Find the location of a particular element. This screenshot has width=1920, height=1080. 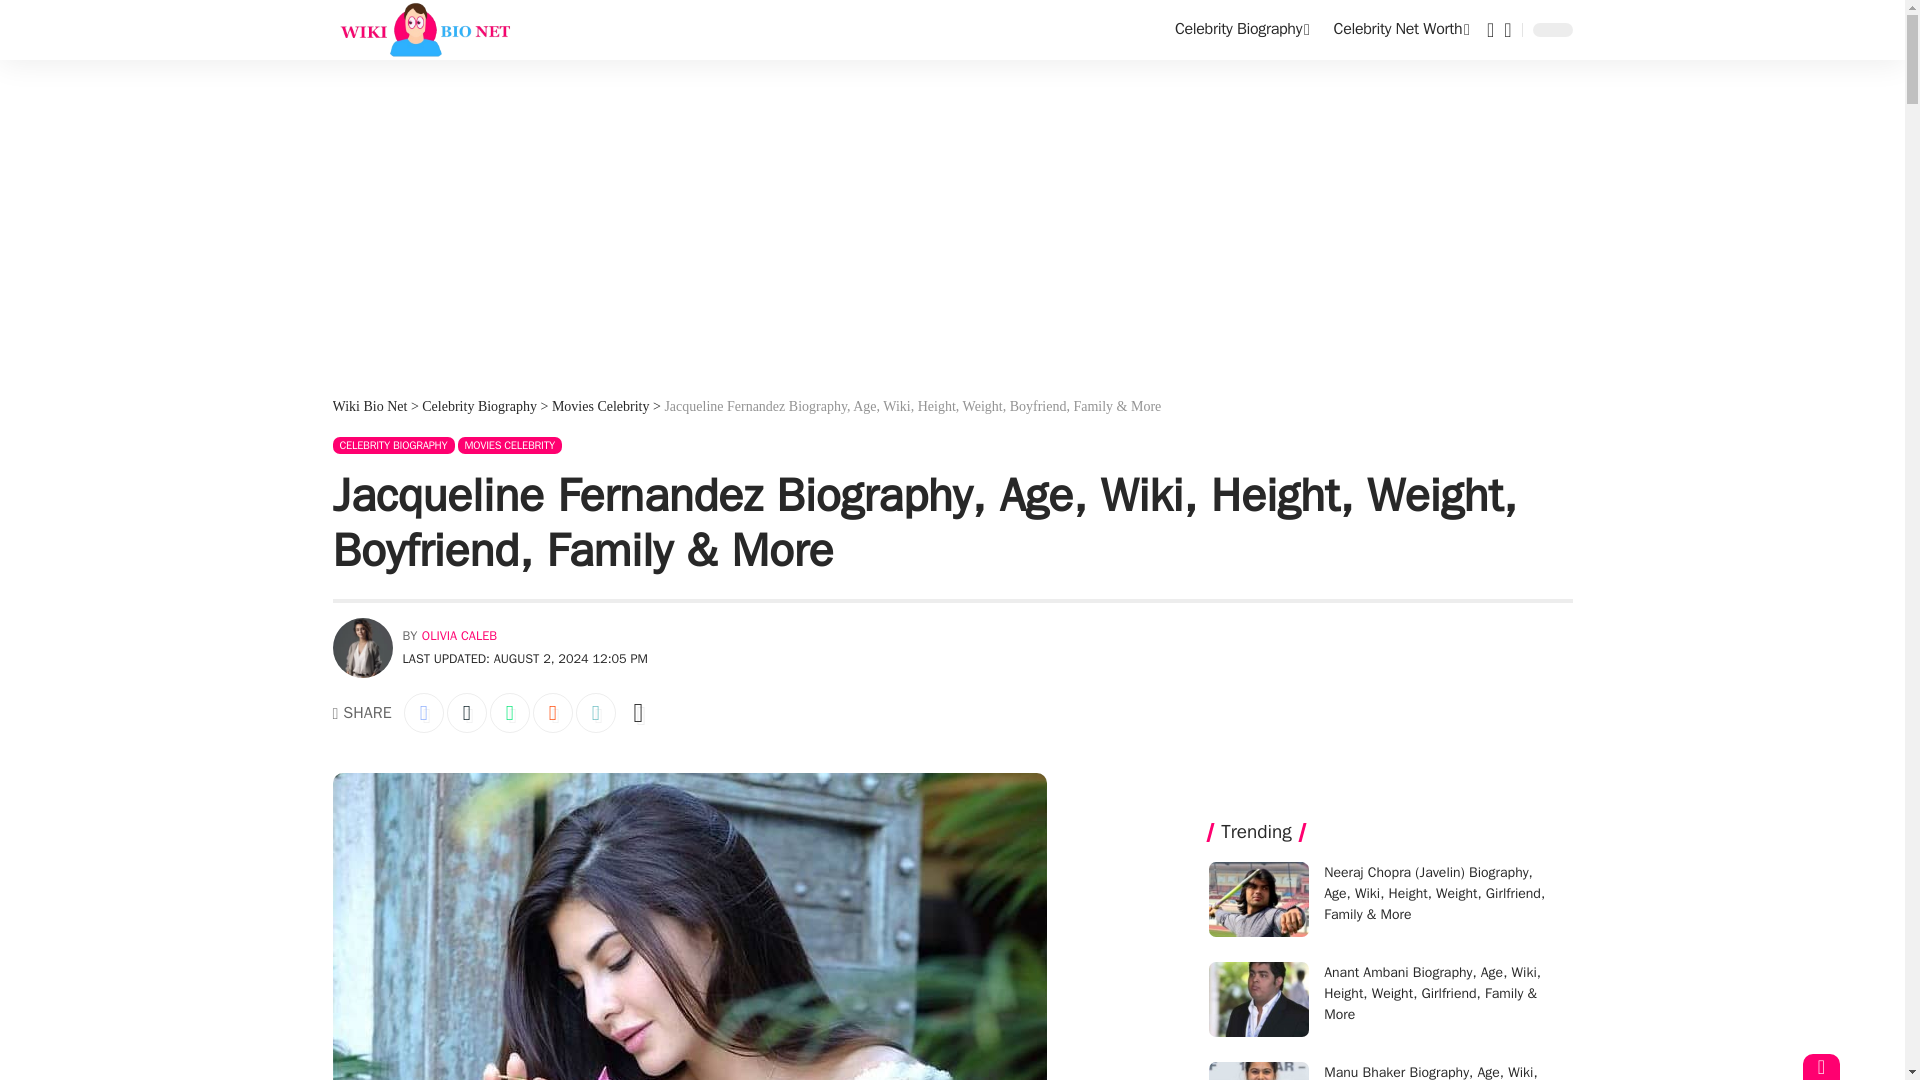

Celebrity Net Worth is located at coordinates (1402, 30).